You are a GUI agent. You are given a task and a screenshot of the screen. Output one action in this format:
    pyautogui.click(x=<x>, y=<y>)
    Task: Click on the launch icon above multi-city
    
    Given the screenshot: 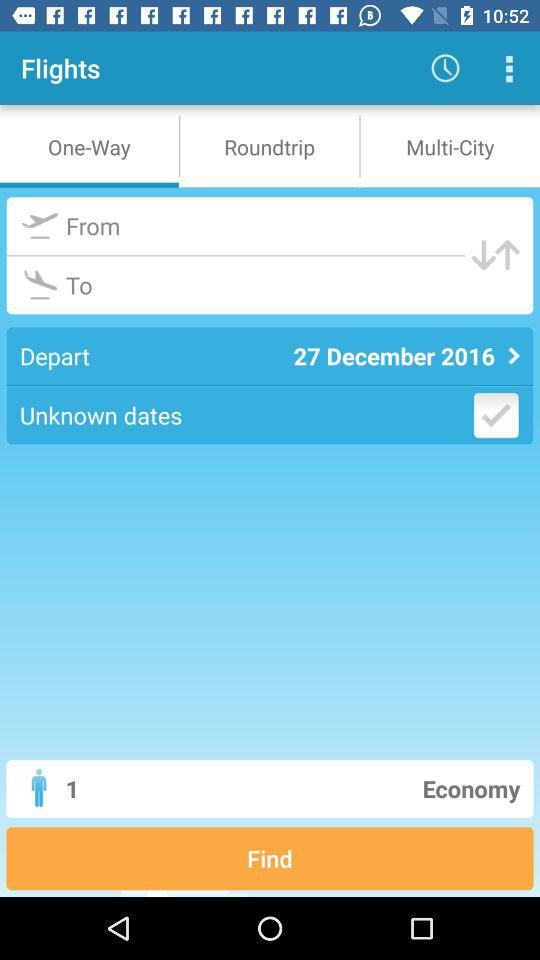 What is the action you would take?
    pyautogui.click(x=444, y=68)
    